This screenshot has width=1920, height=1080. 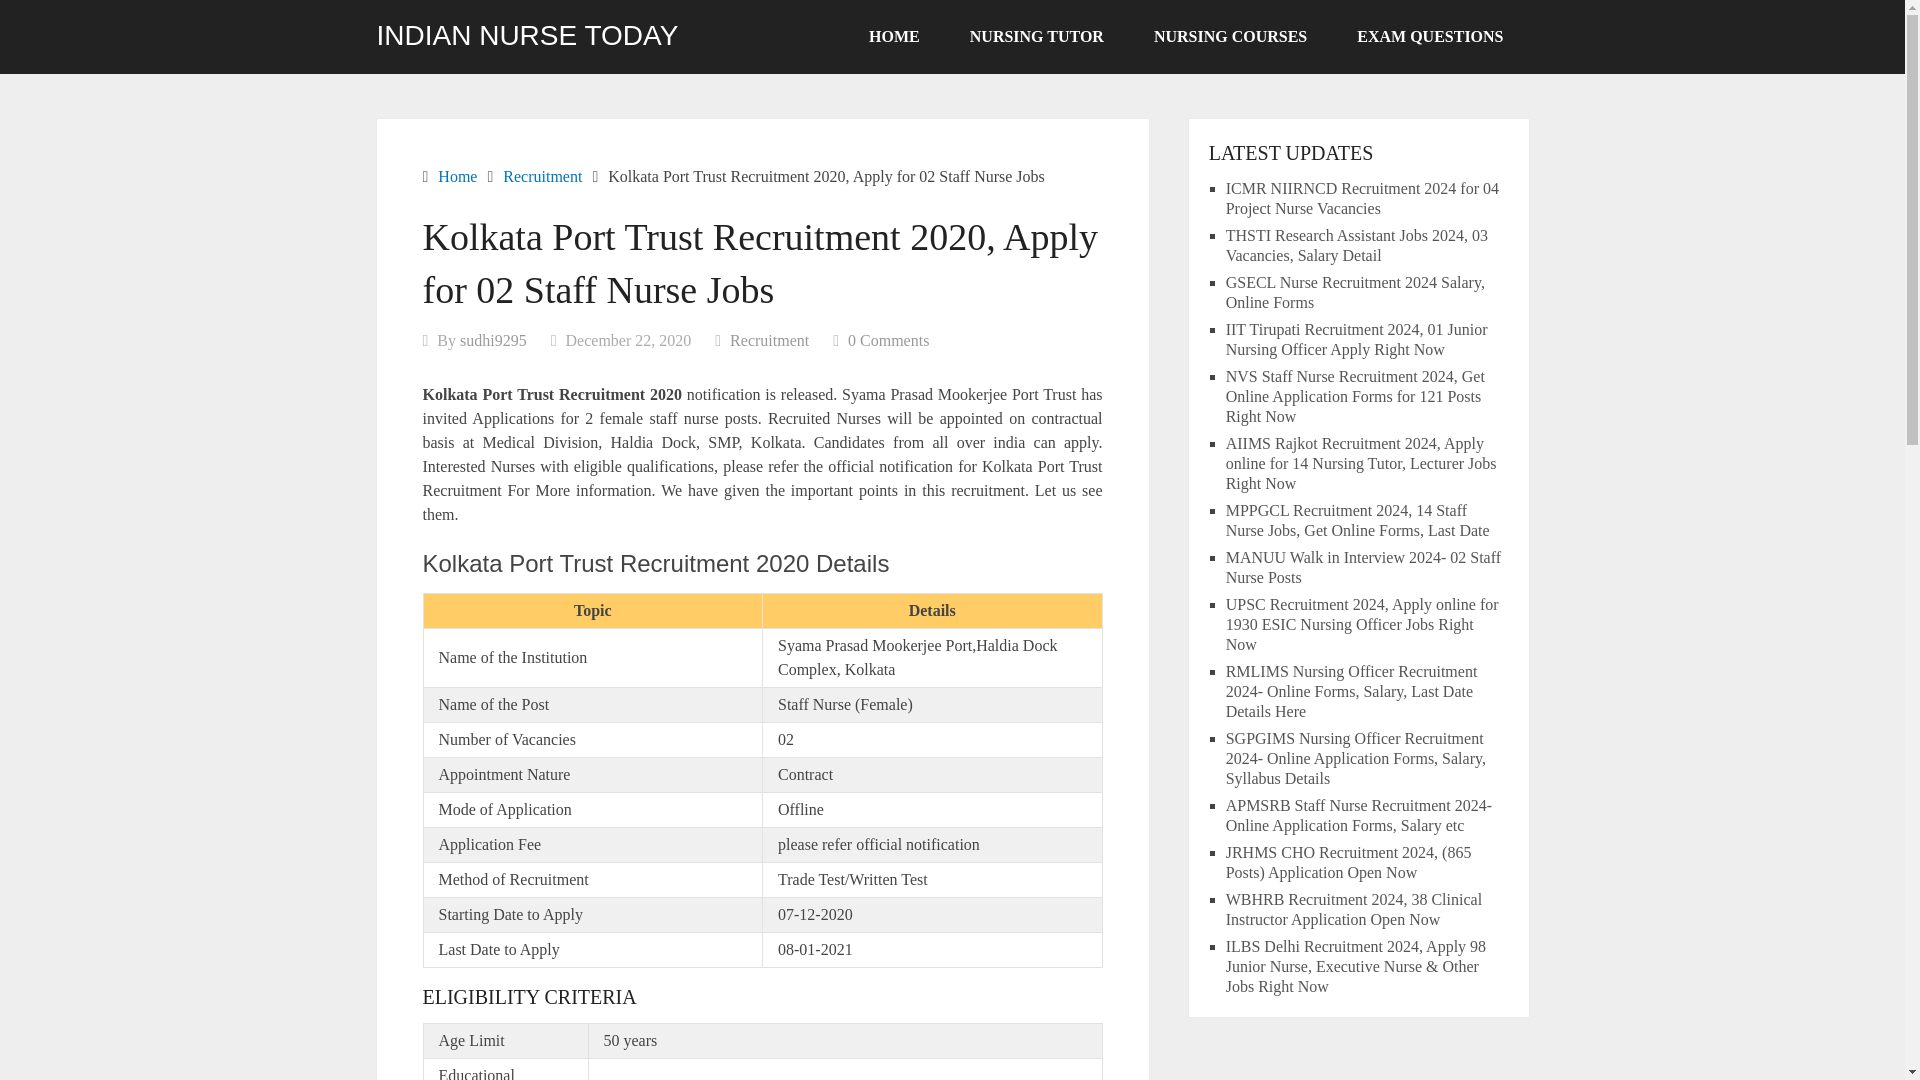 I want to click on 0 Comments, so click(x=888, y=340).